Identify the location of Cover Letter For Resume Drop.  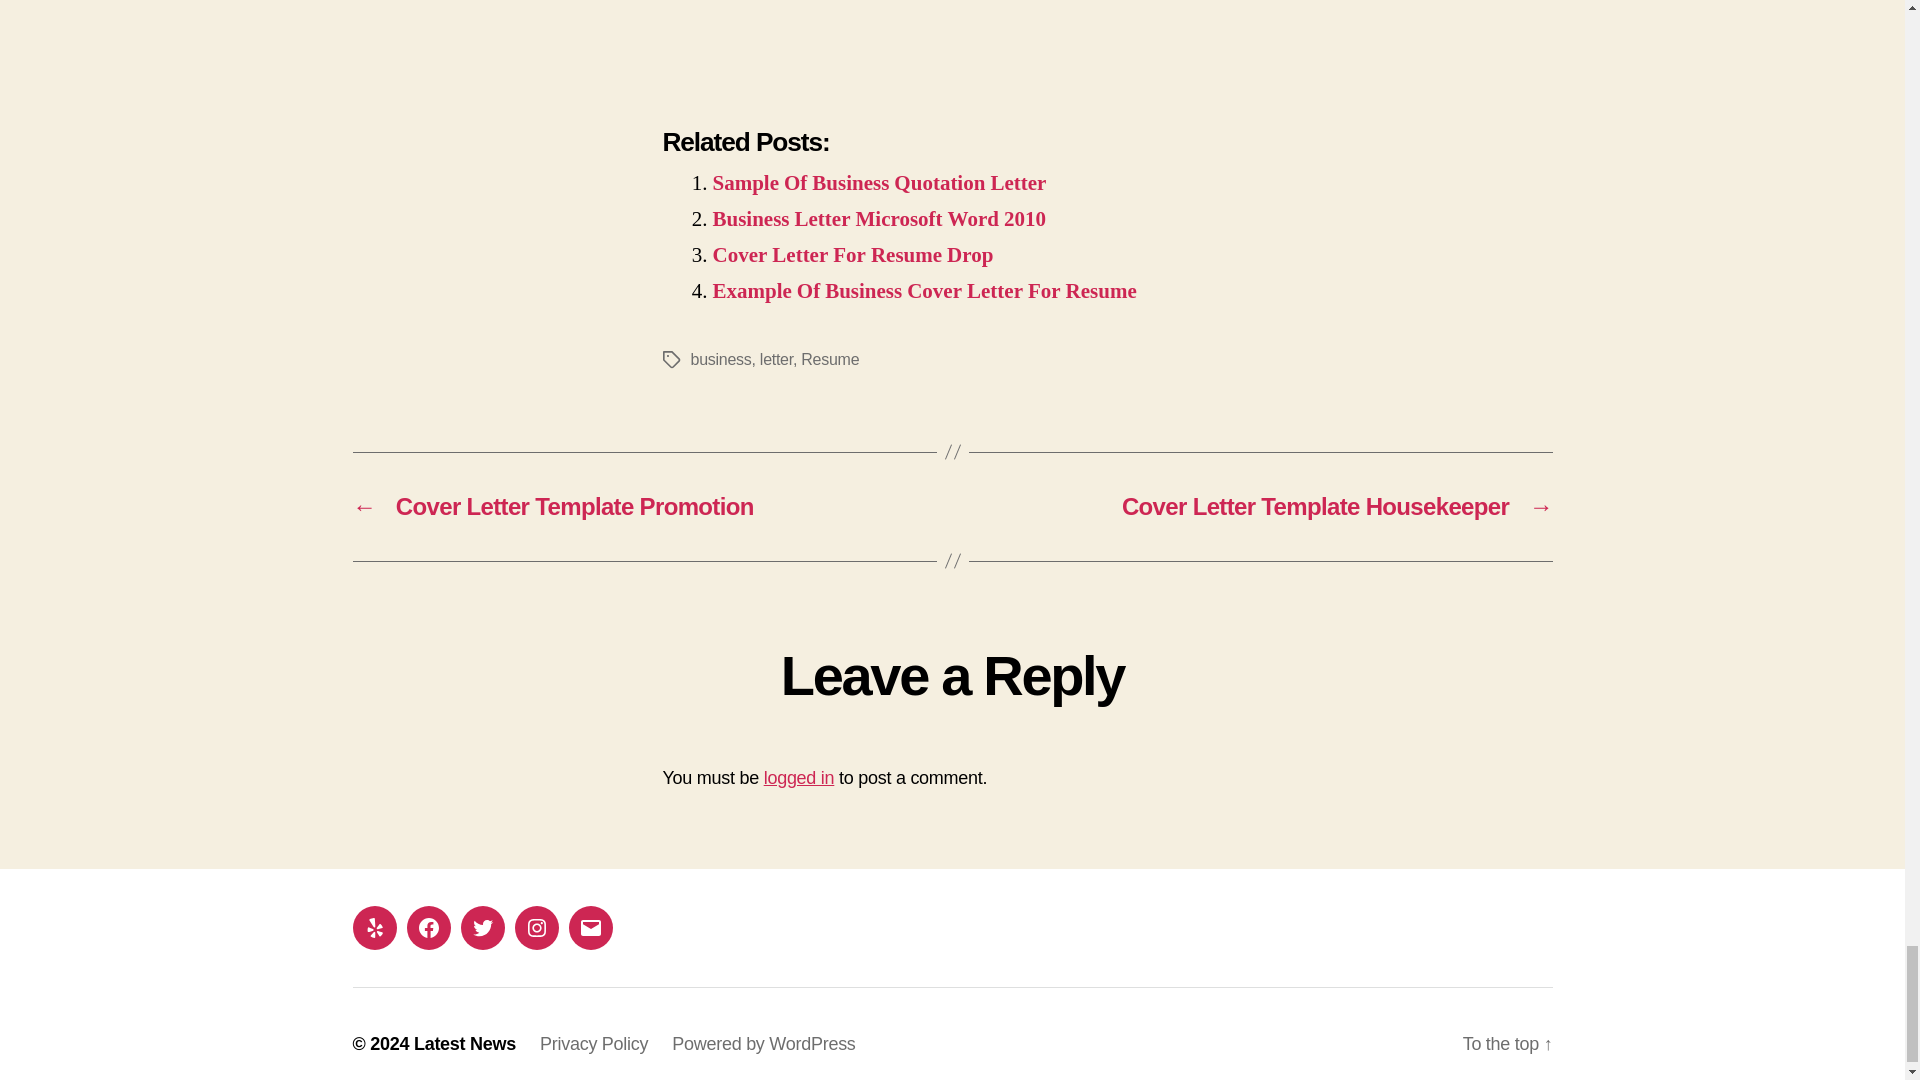
(852, 254).